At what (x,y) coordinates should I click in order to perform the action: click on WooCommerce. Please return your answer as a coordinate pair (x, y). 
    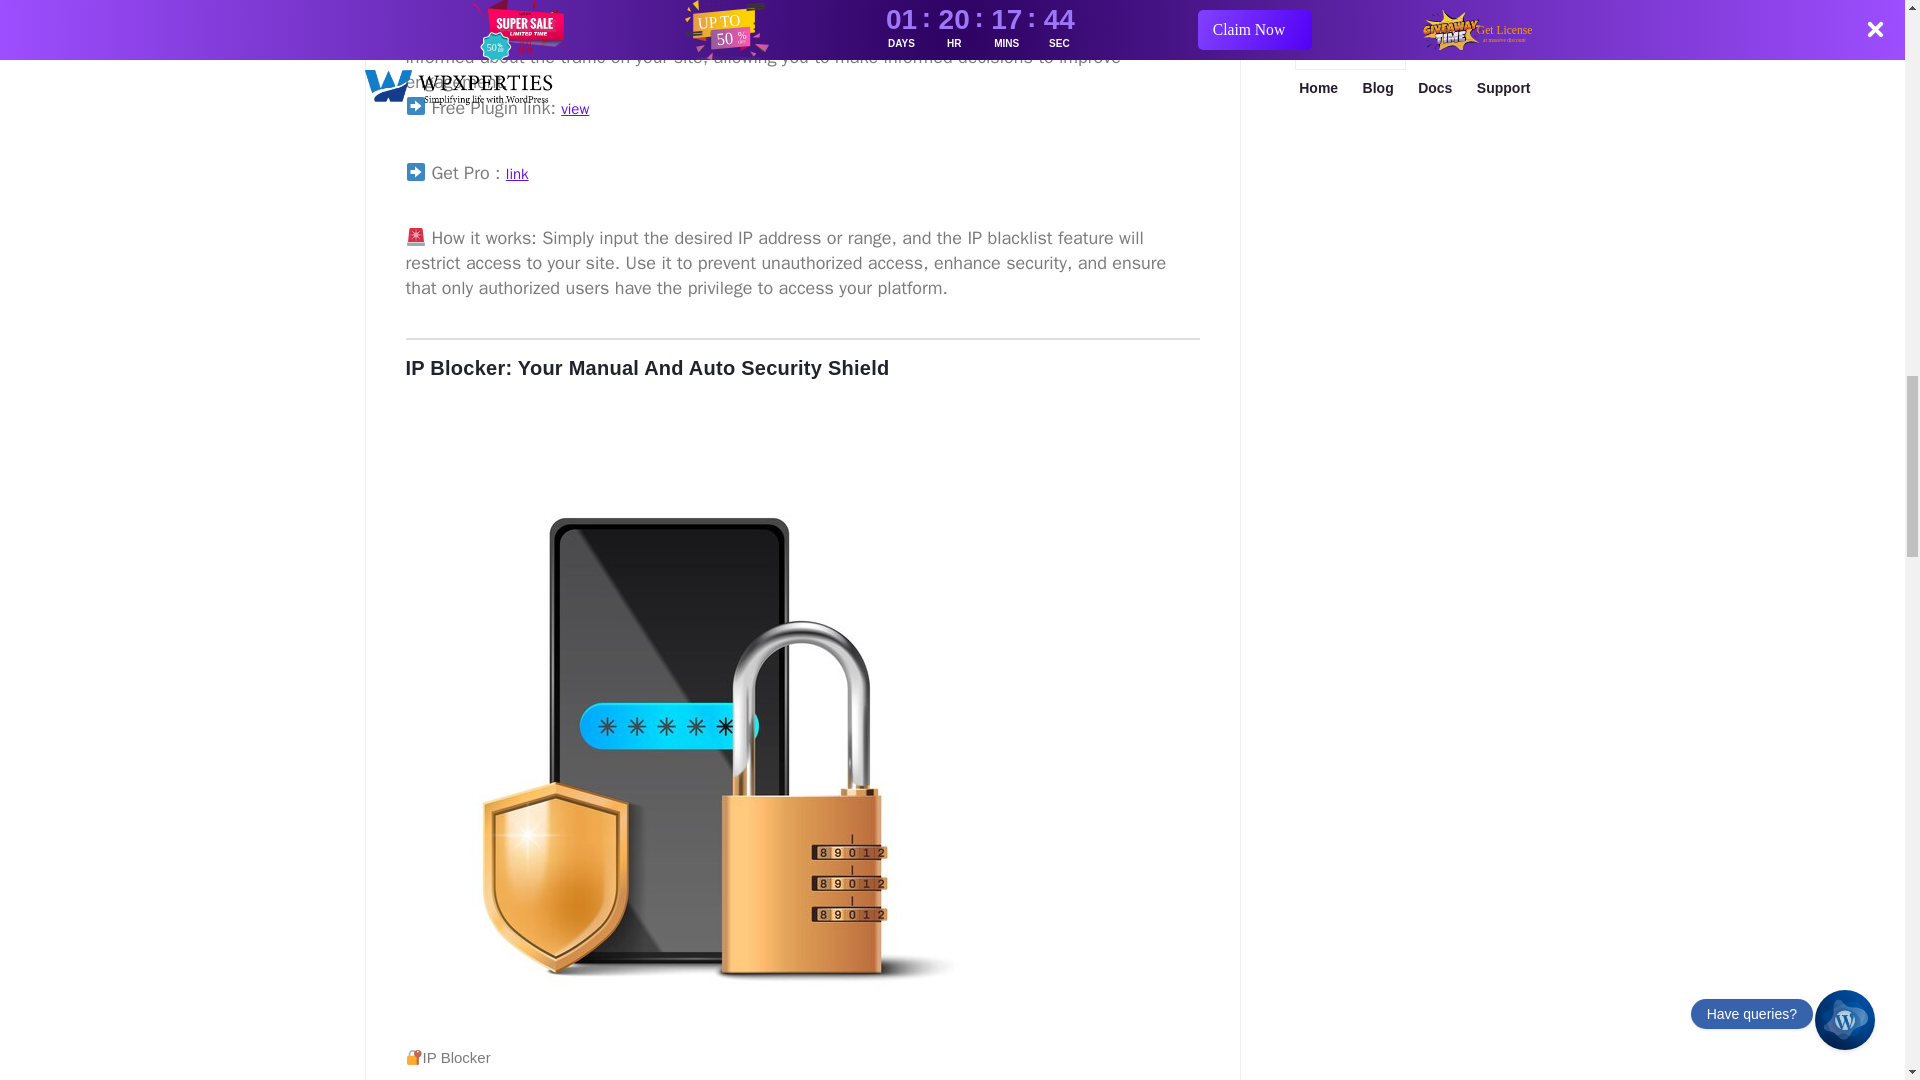
    Looking at the image, I should click on (1365, 4).